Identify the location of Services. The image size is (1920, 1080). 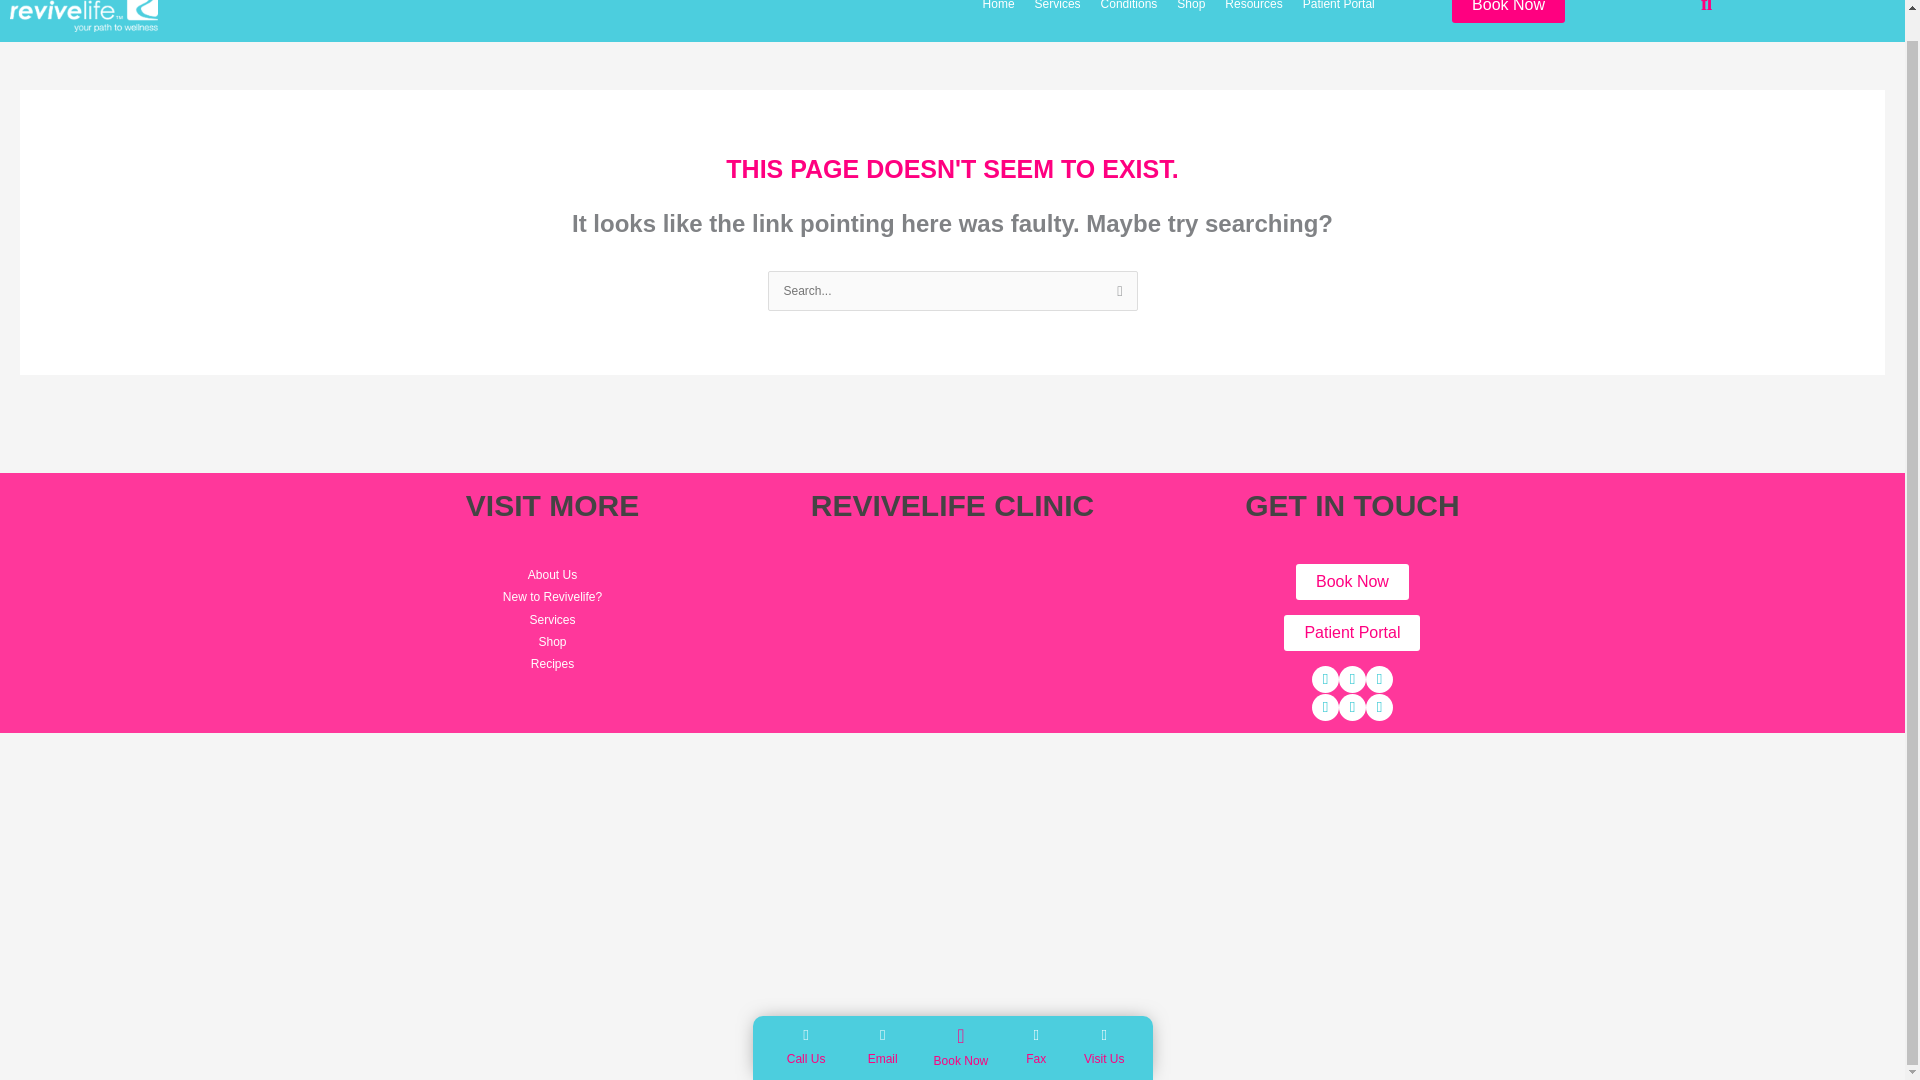
(1062, 12).